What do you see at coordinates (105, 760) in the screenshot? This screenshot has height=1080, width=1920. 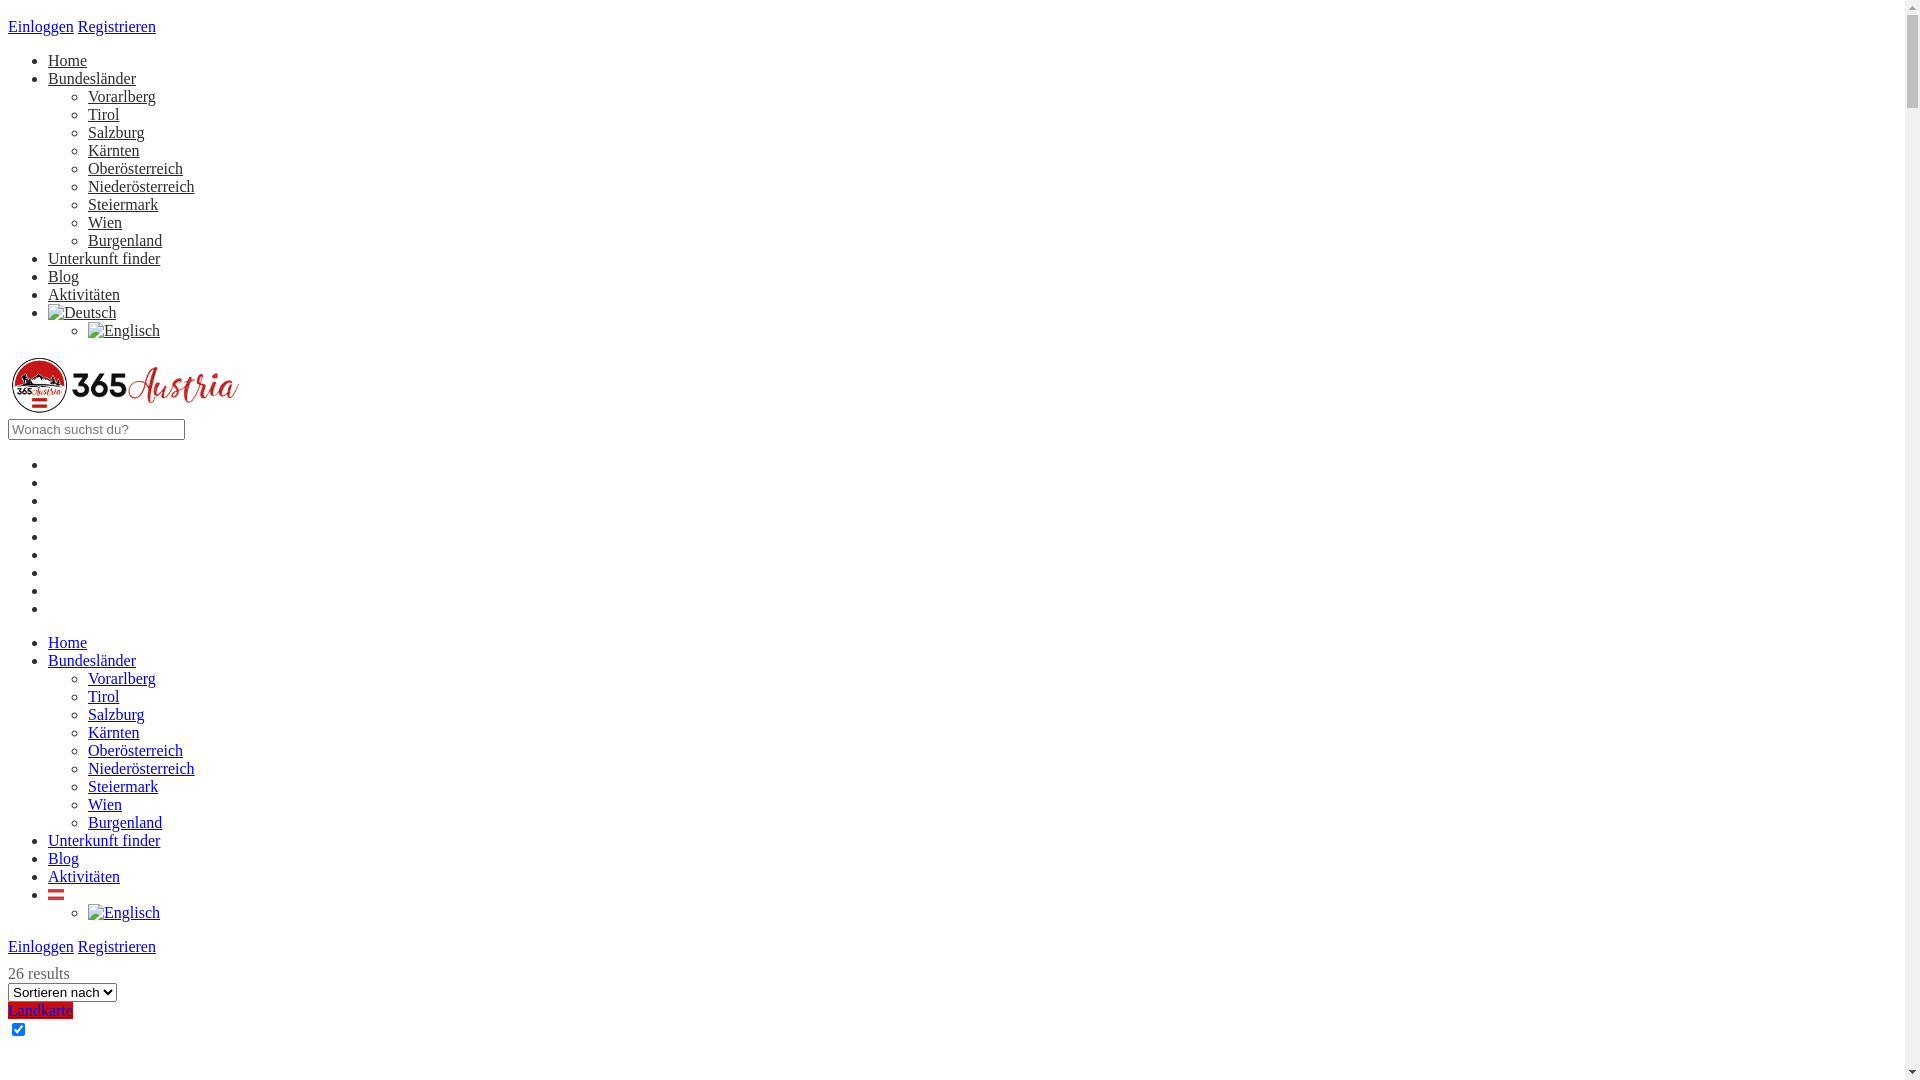 I see `Wien` at bounding box center [105, 760].